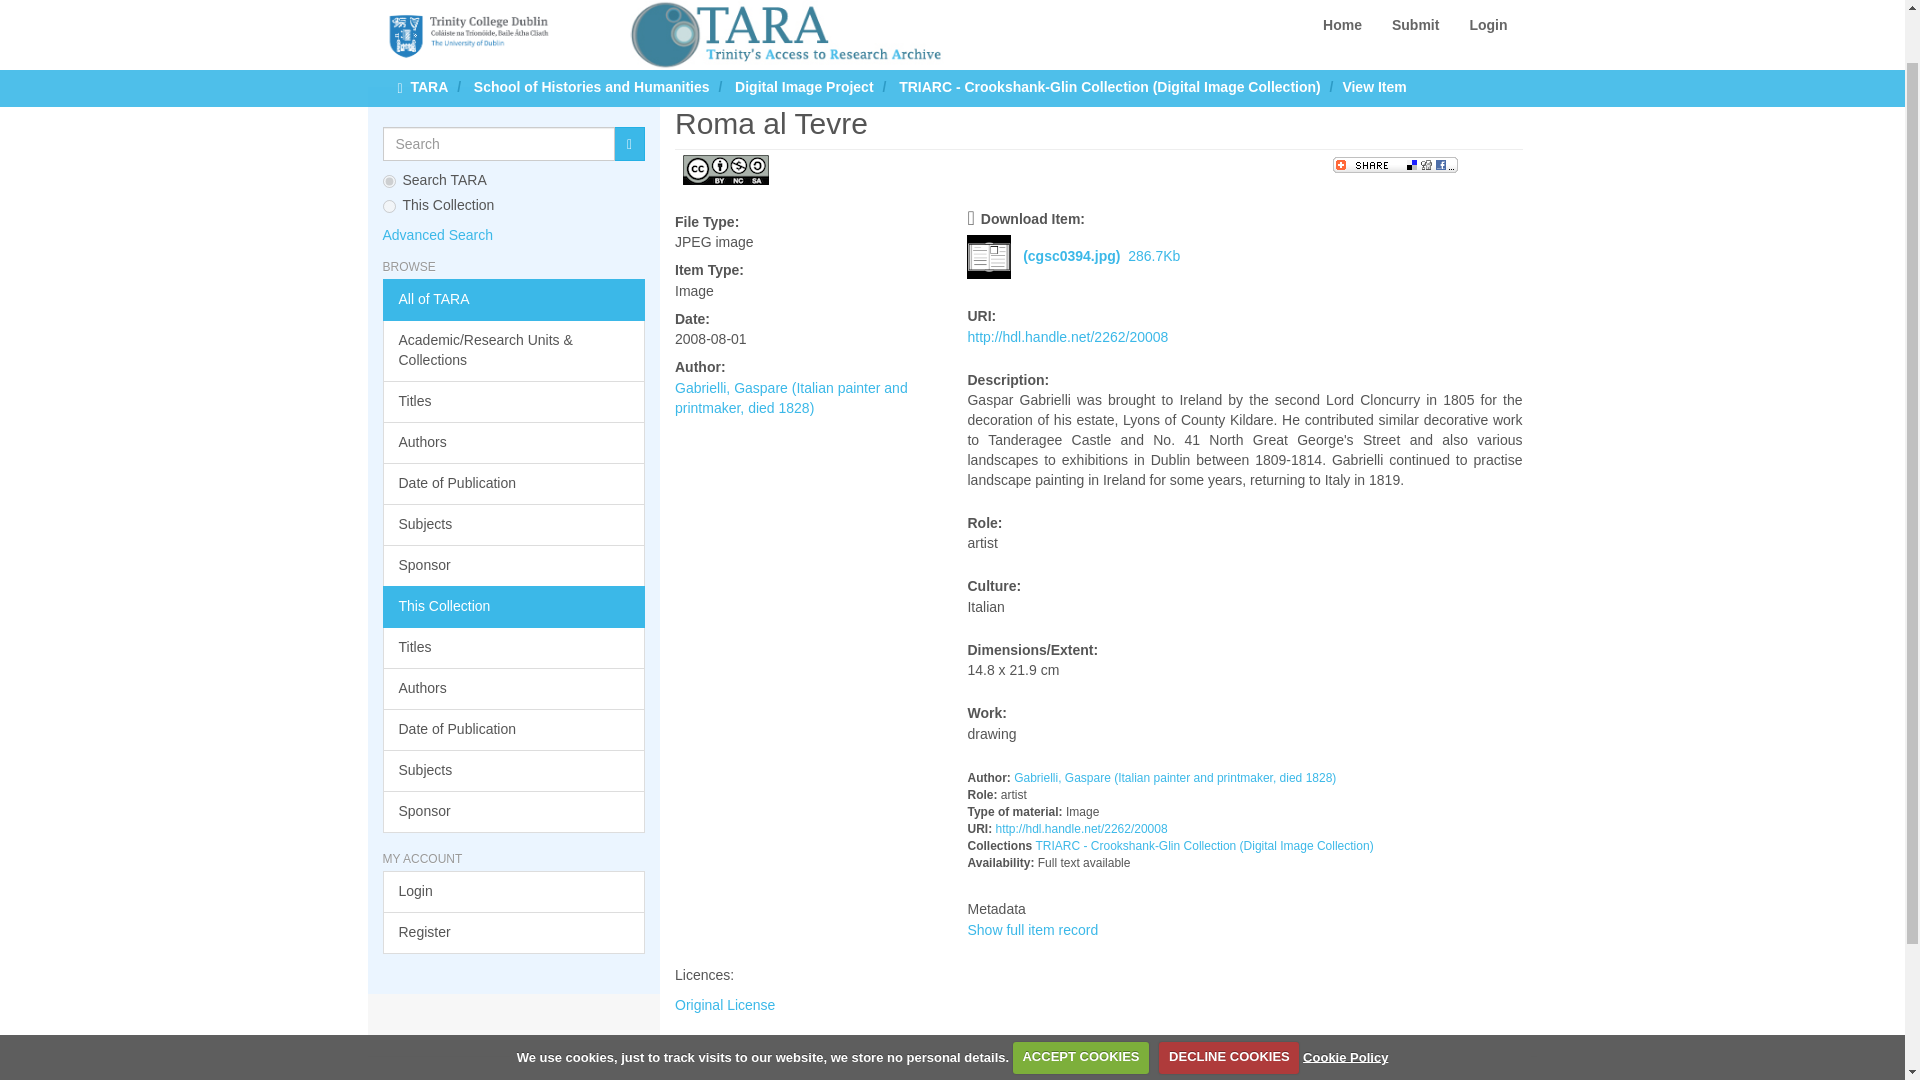 This screenshot has height=1080, width=1920. Describe the element at coordinates (438, 234) in the screenshot. I see `Advanced Search` at that location.